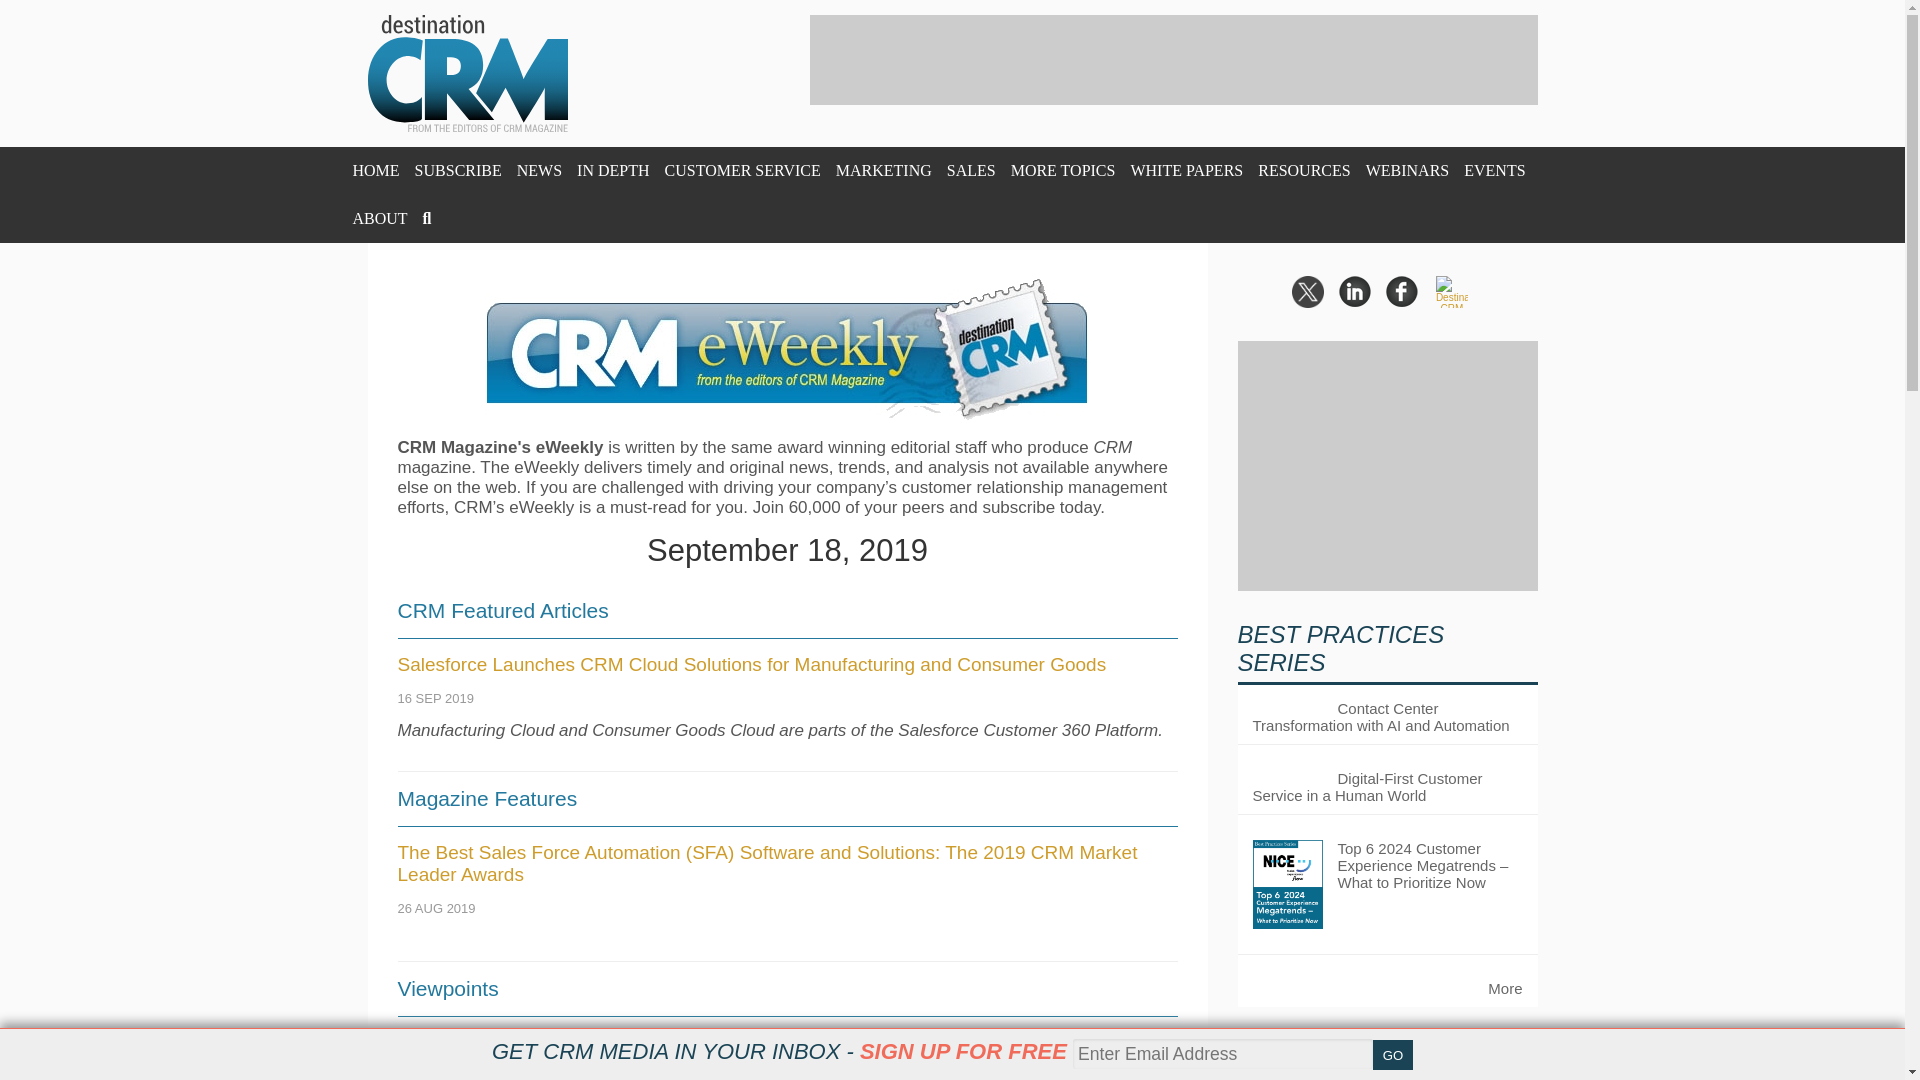 This screenshot has width=1920, height=1080. What do you see at coordinates (971, 170) in the screenshot?
I see `SALES` at bounding box center [971, 170].